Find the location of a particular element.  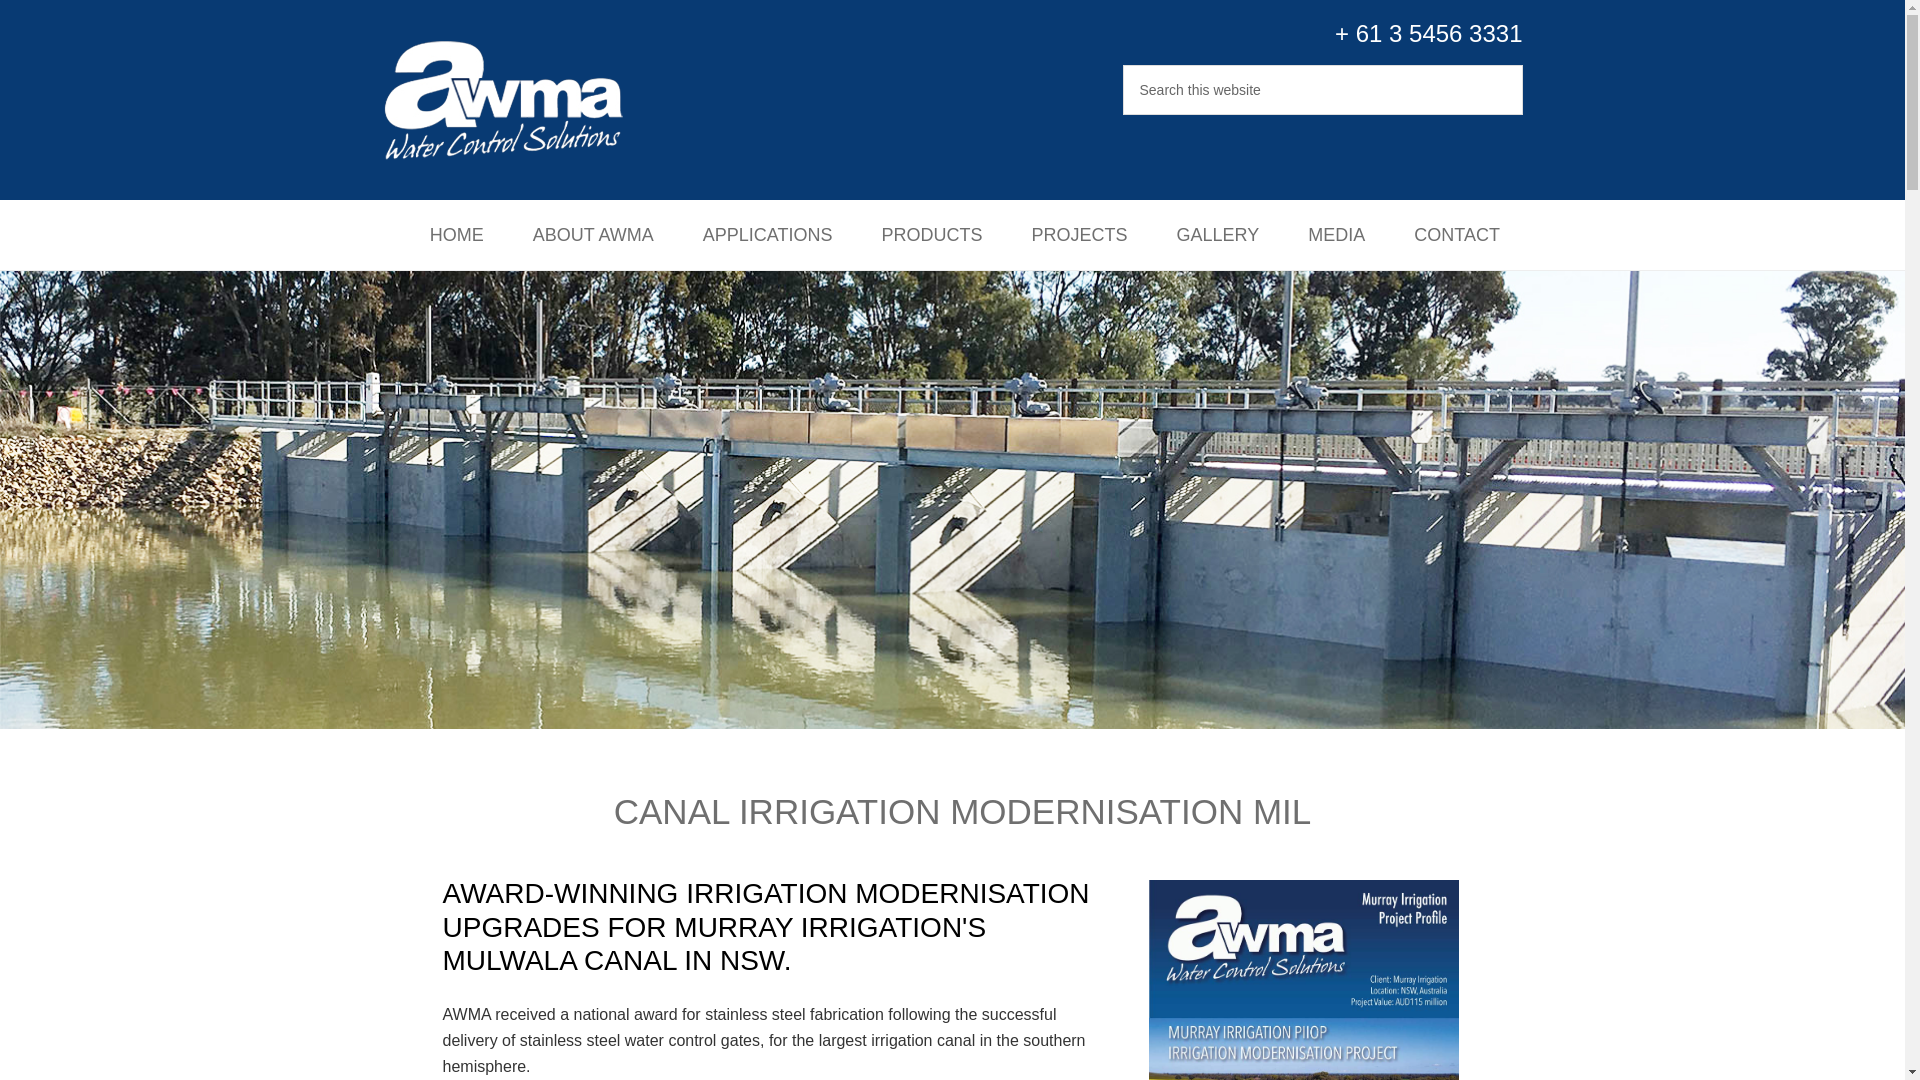

ABOUT AWMA is located at coordinates (592, 234).